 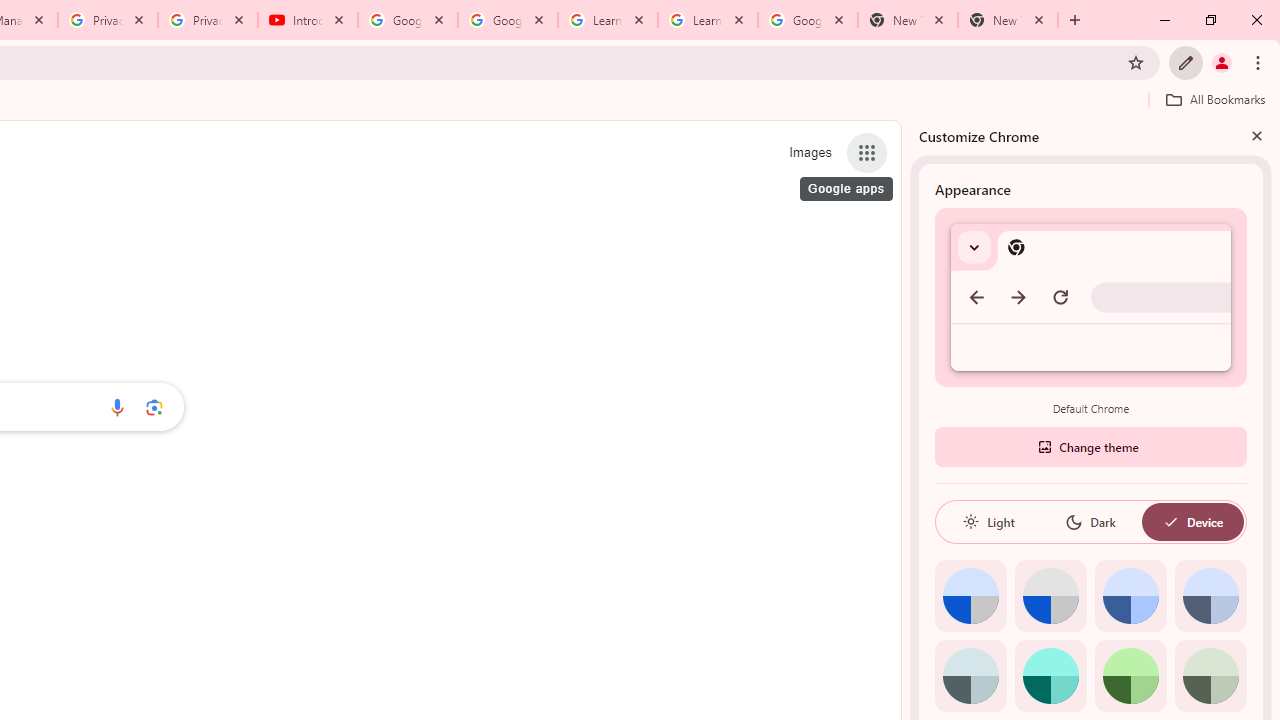 What do you see at coordinates (1170, 522) in the screenshot?
I see `AutomationID: baseSvg` at bounding box center [1170, 522].